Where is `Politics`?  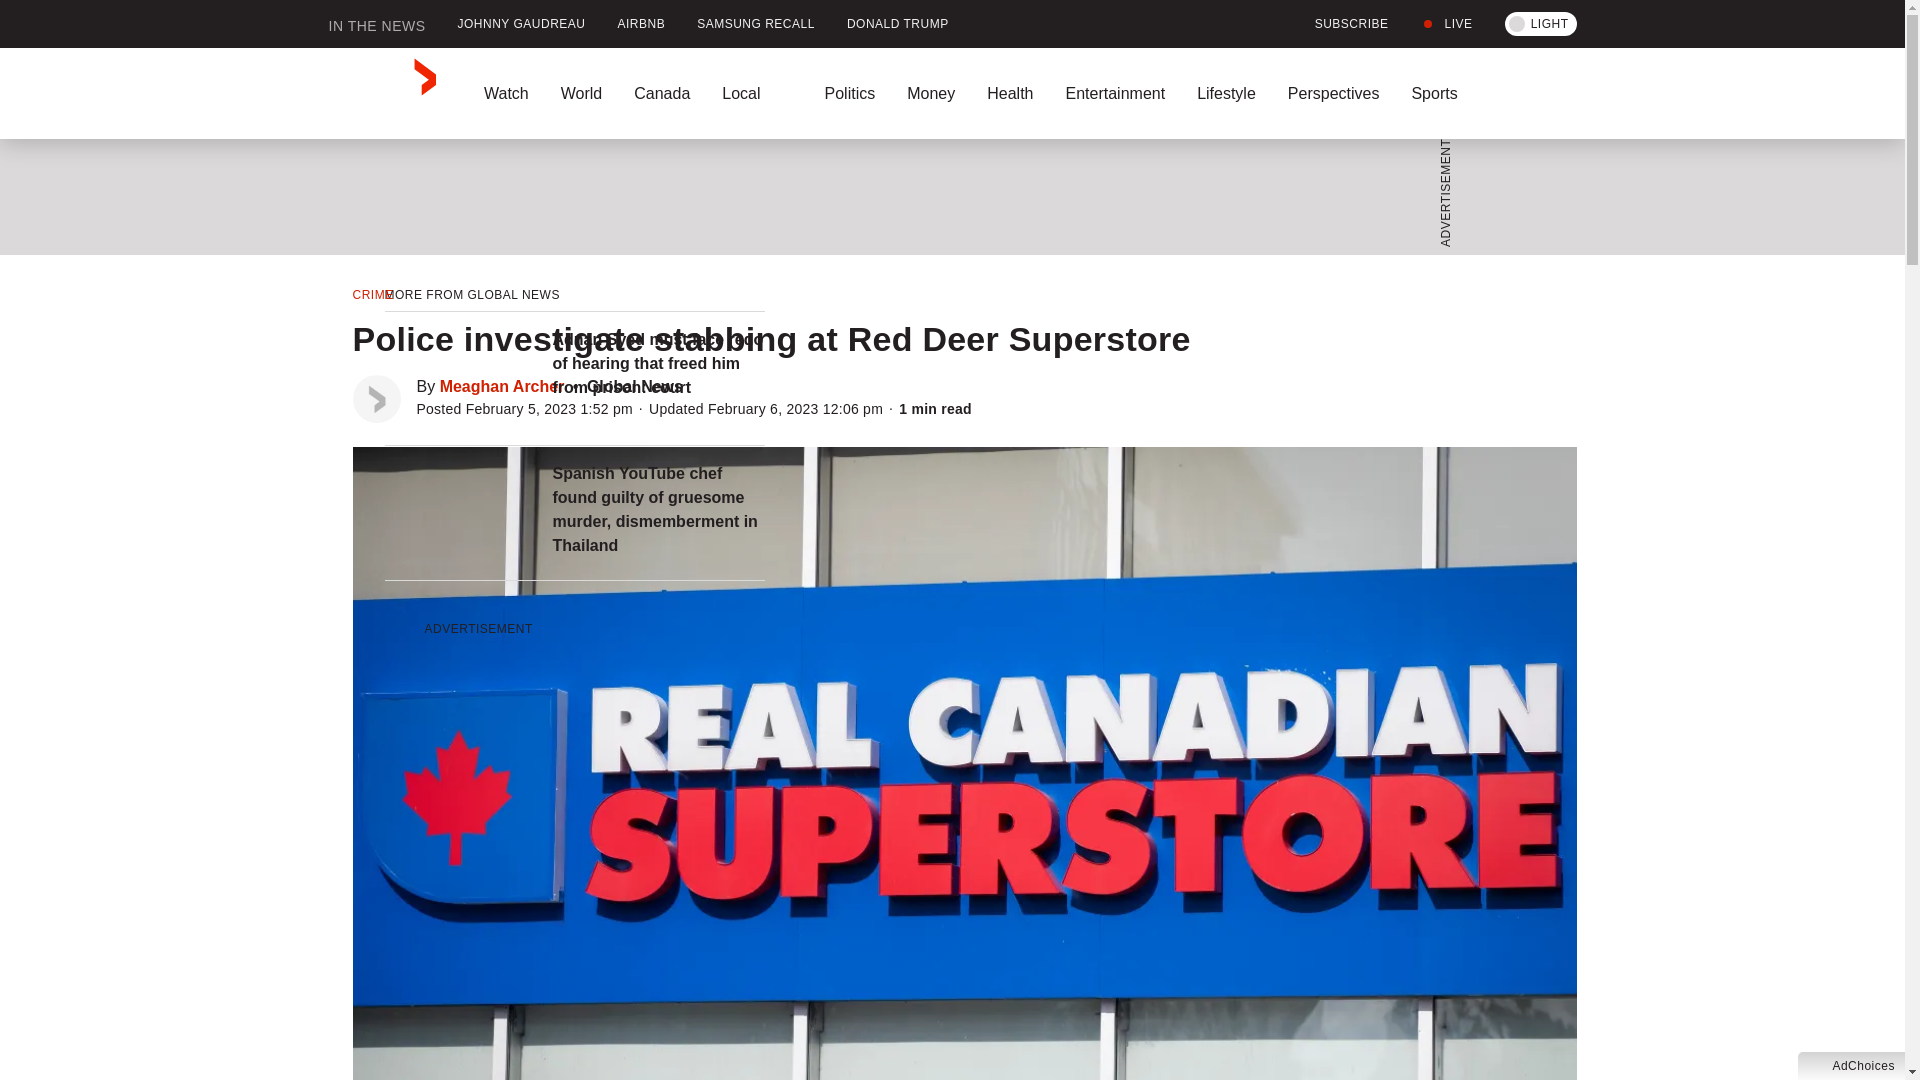 Politics is located at coordinates (849, 93).